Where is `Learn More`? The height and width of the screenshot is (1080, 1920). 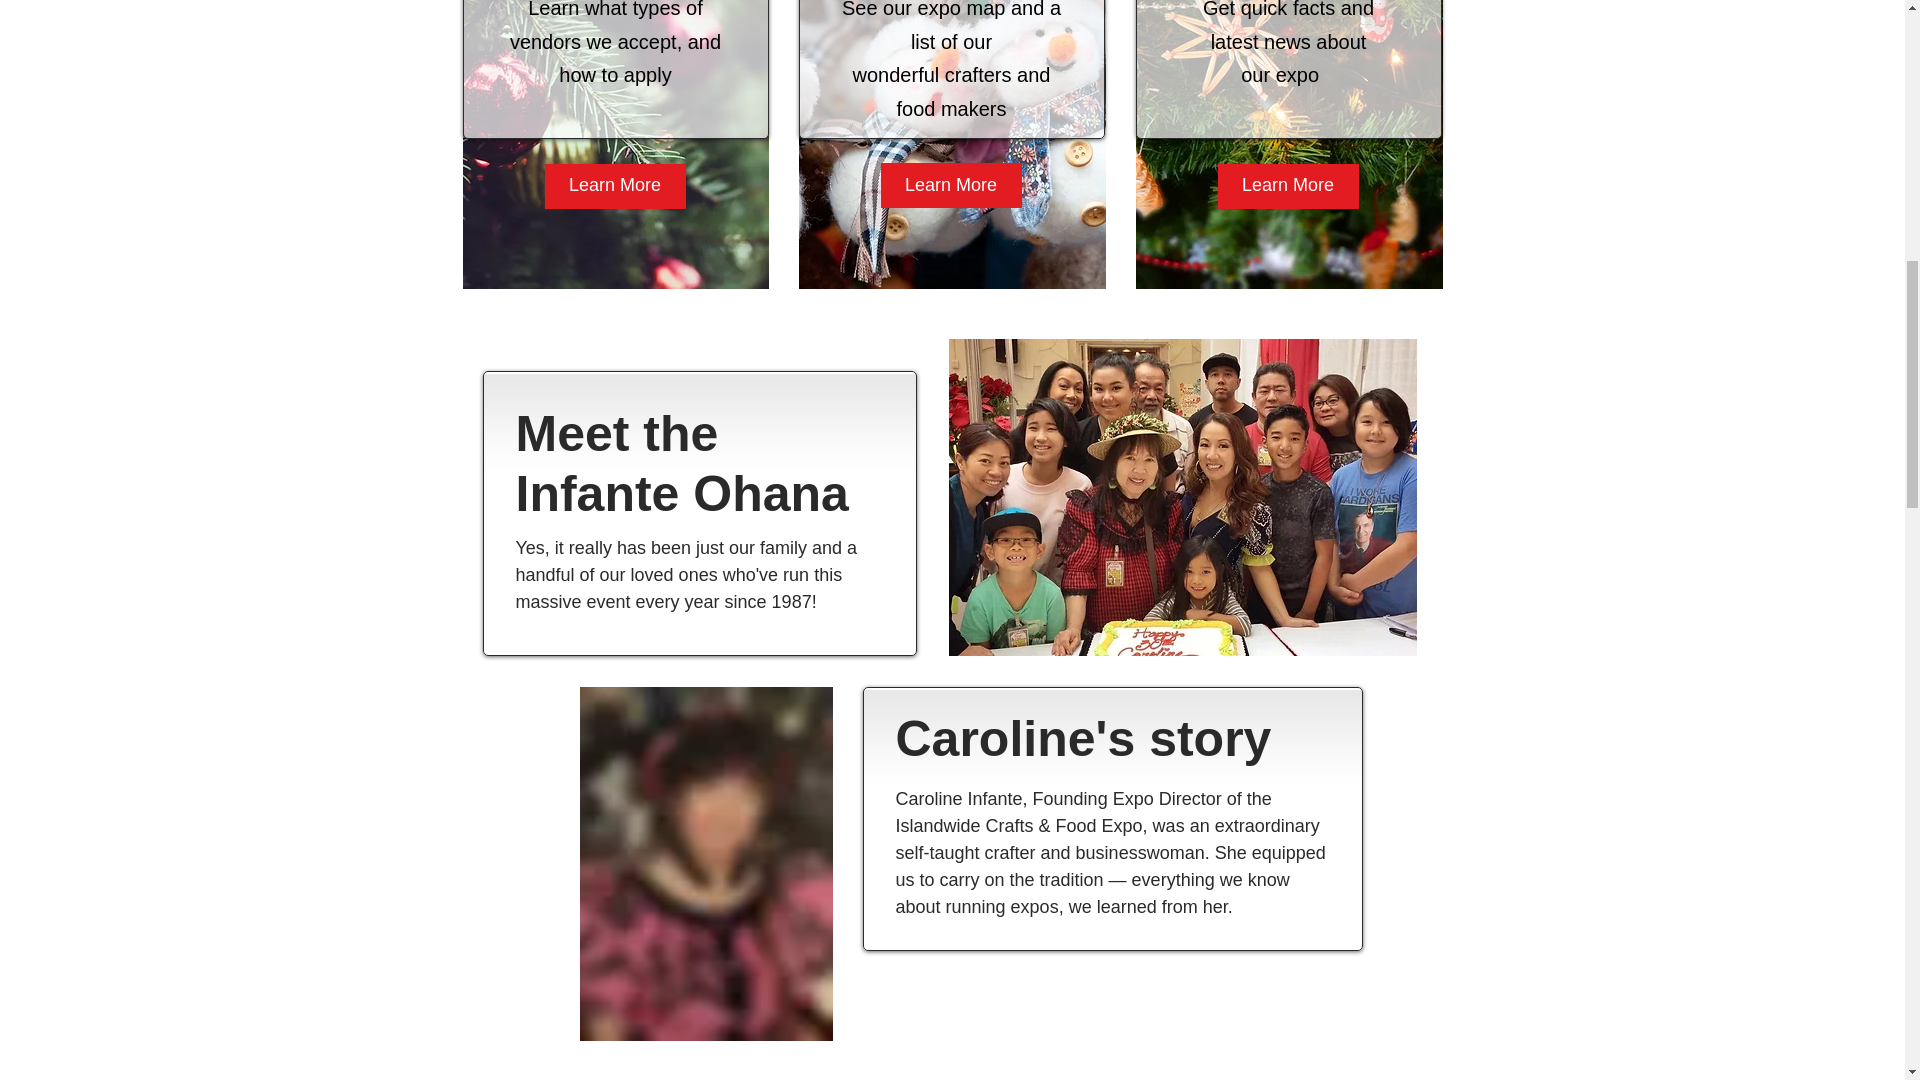
Learn More is located at coordinates (950, 186).